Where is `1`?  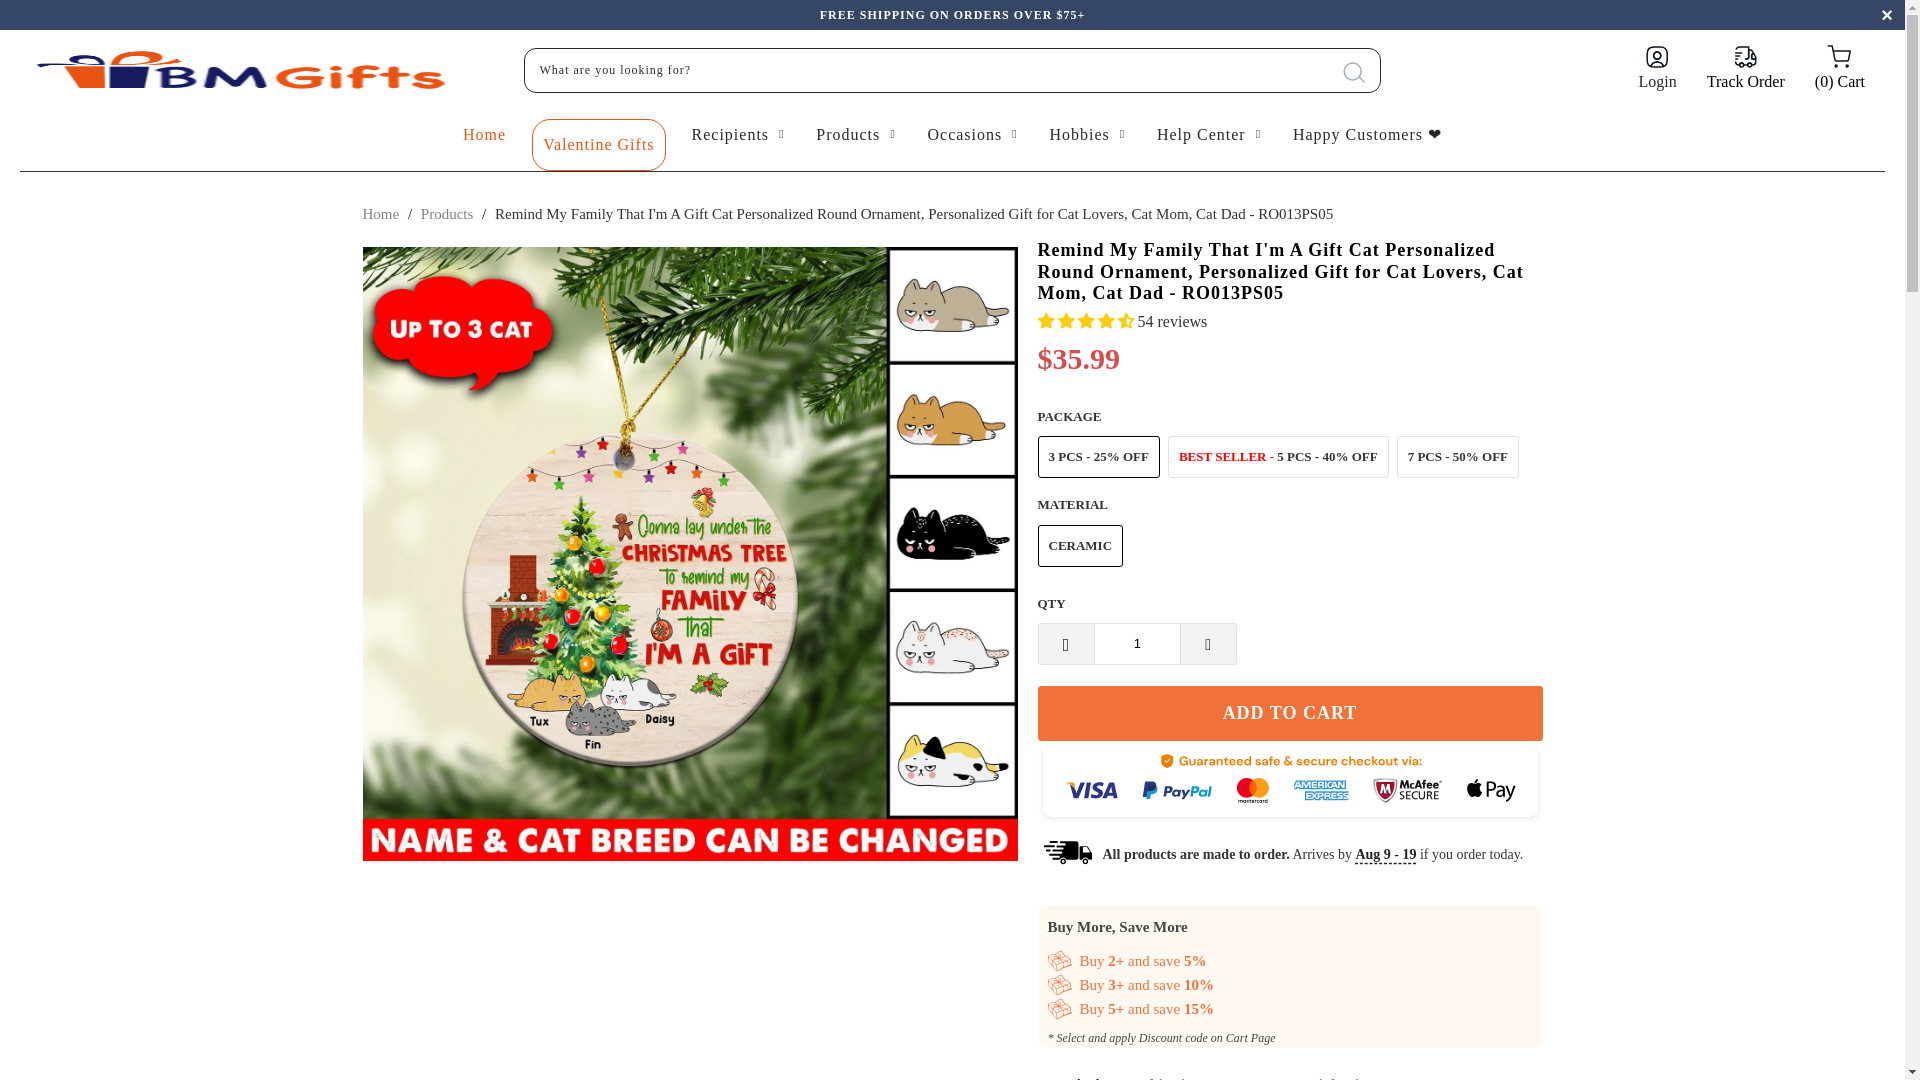
1 is located at coordinates (1137, 644).